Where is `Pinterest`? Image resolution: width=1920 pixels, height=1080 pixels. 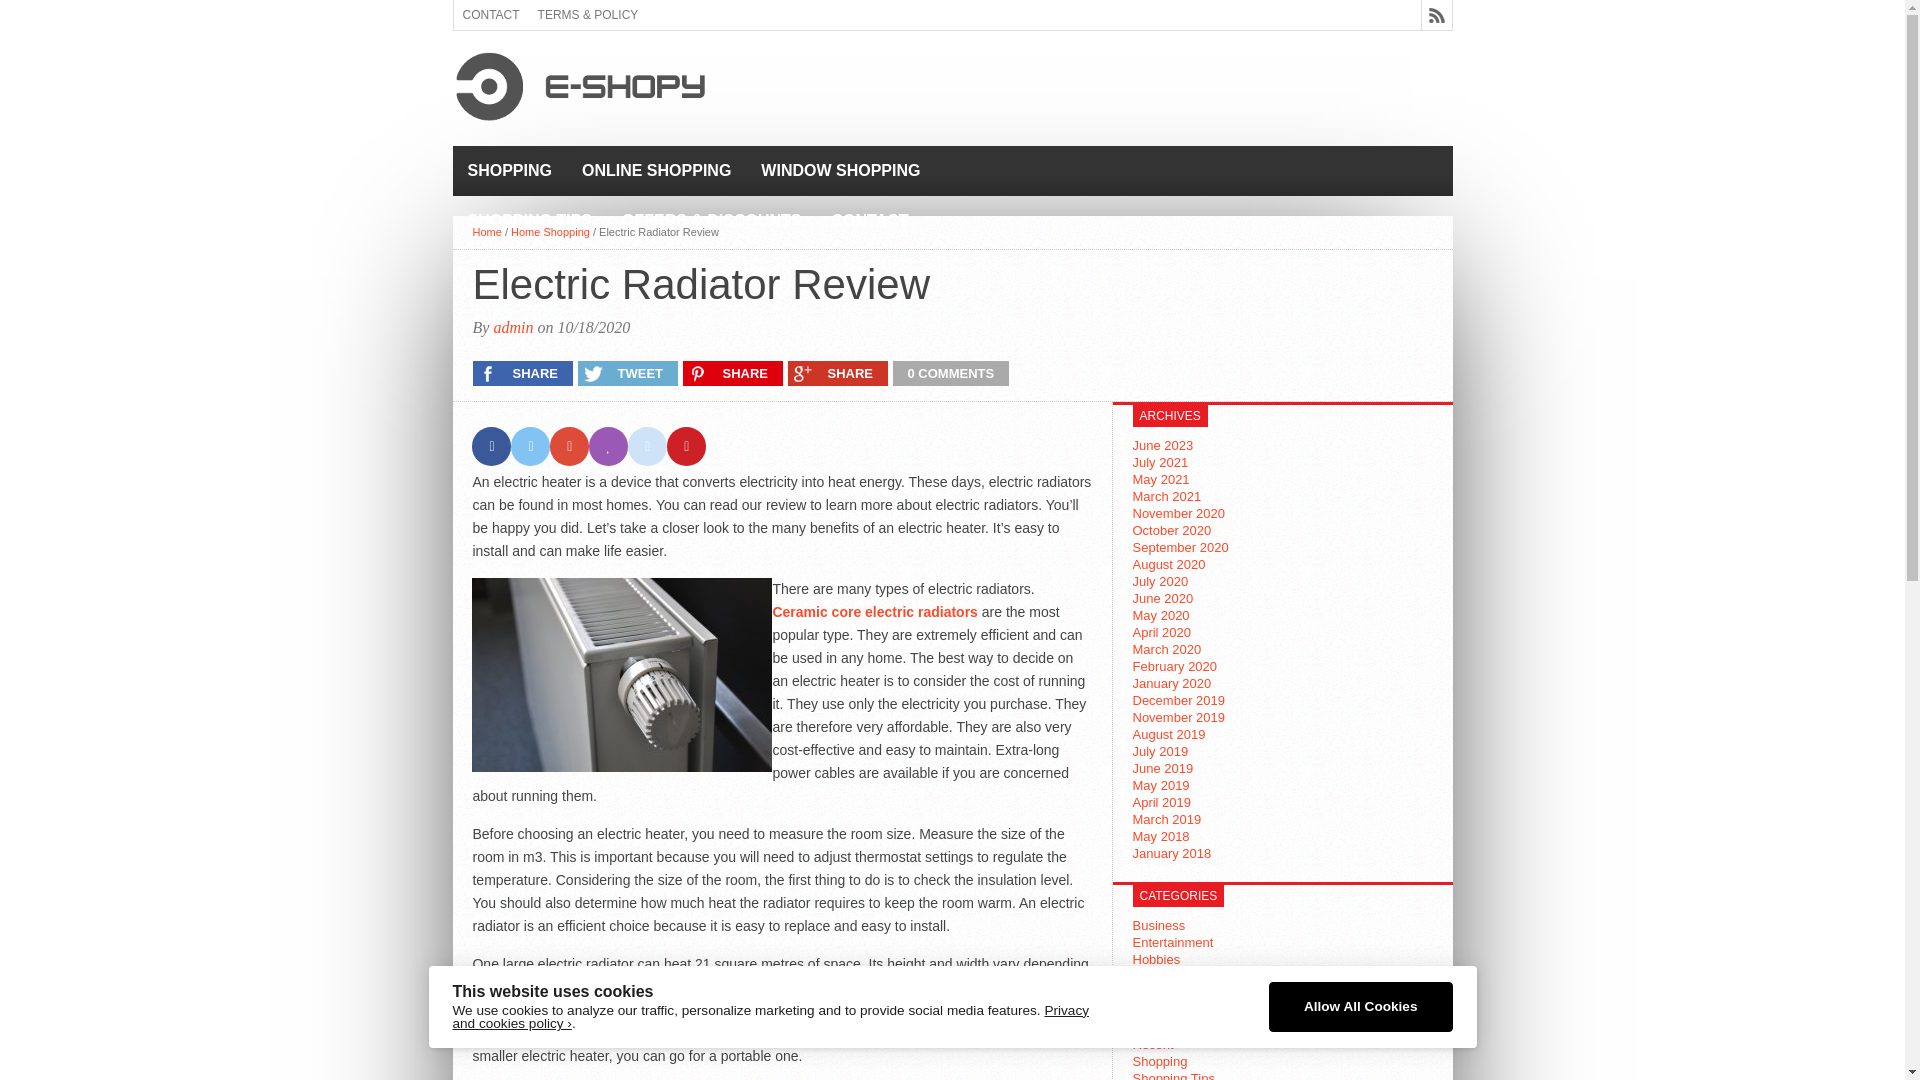
Pinterest is located at coordinates (686, 446).